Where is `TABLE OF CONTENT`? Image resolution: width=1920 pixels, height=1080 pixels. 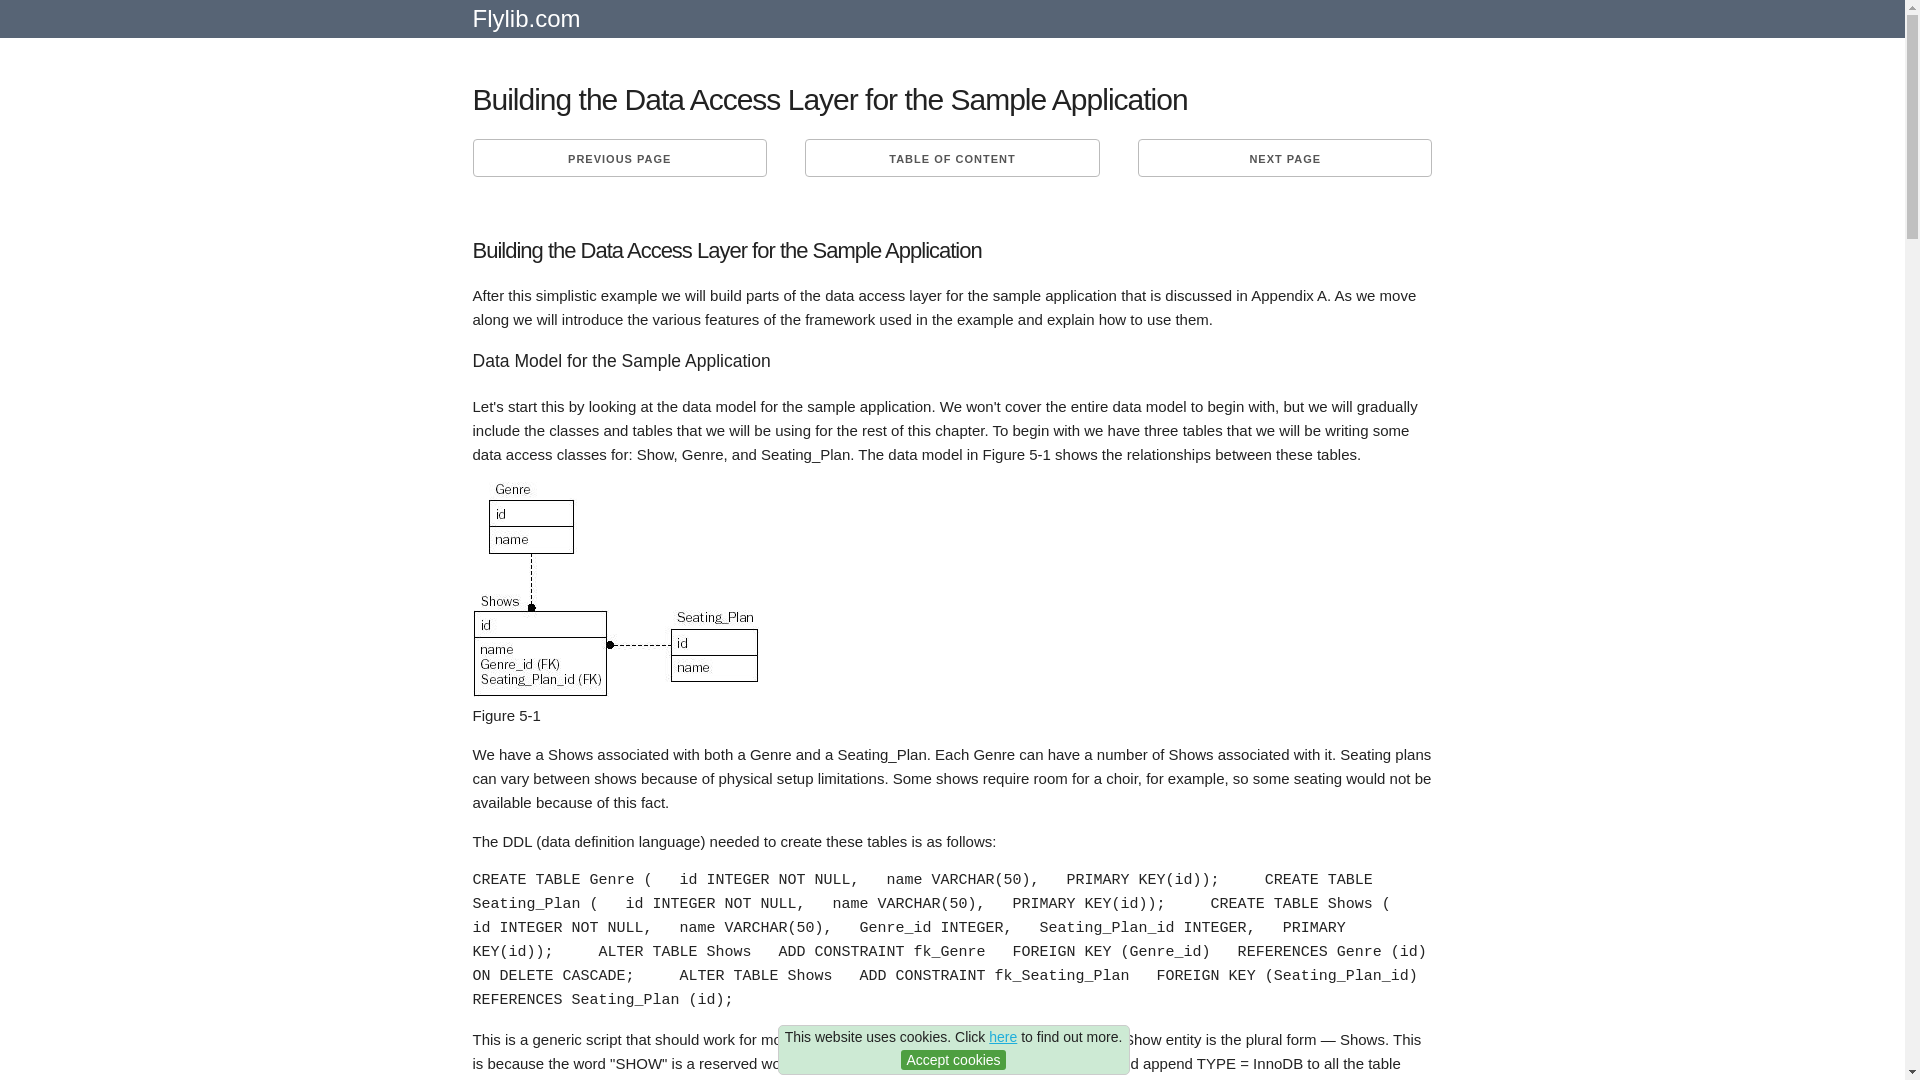
TABLE OF CONTENT is located at coordinates (951, 158).